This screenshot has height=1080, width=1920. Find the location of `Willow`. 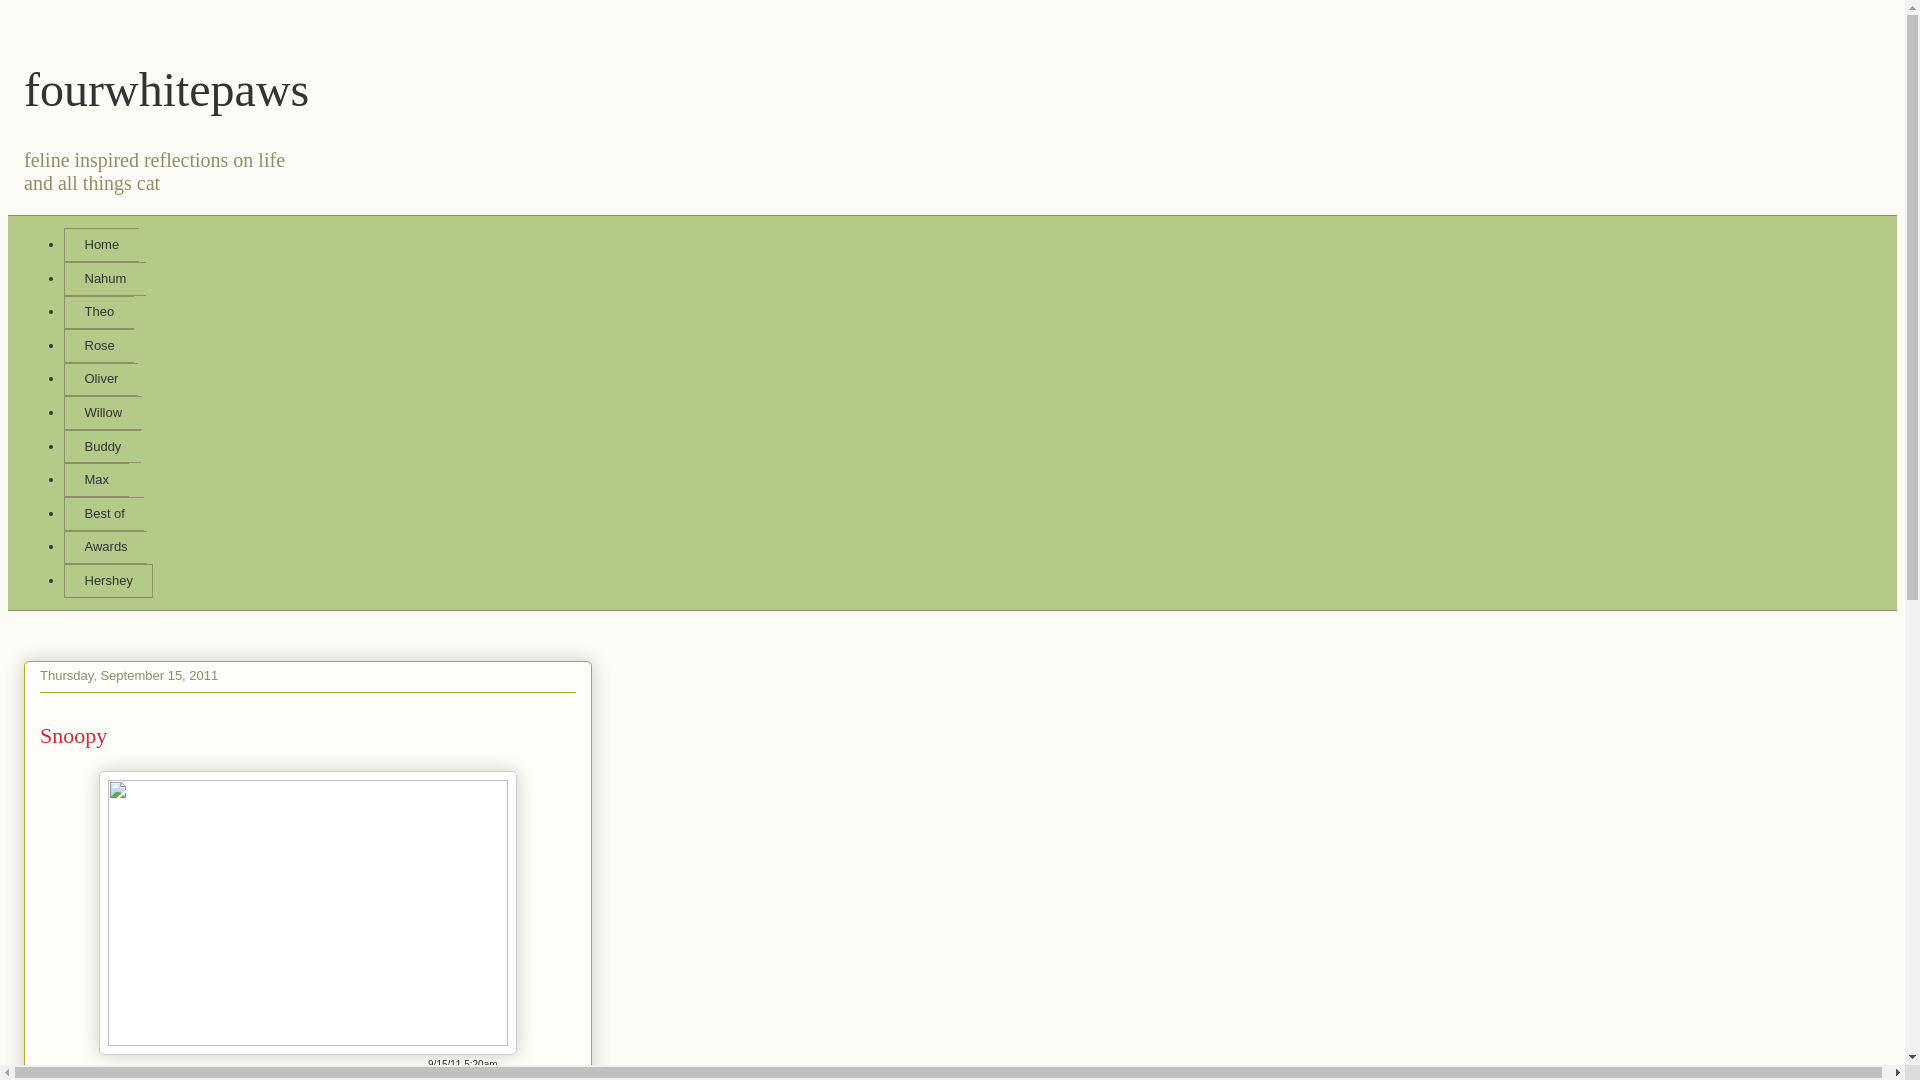

Willow is located at coordinates (102, 412).